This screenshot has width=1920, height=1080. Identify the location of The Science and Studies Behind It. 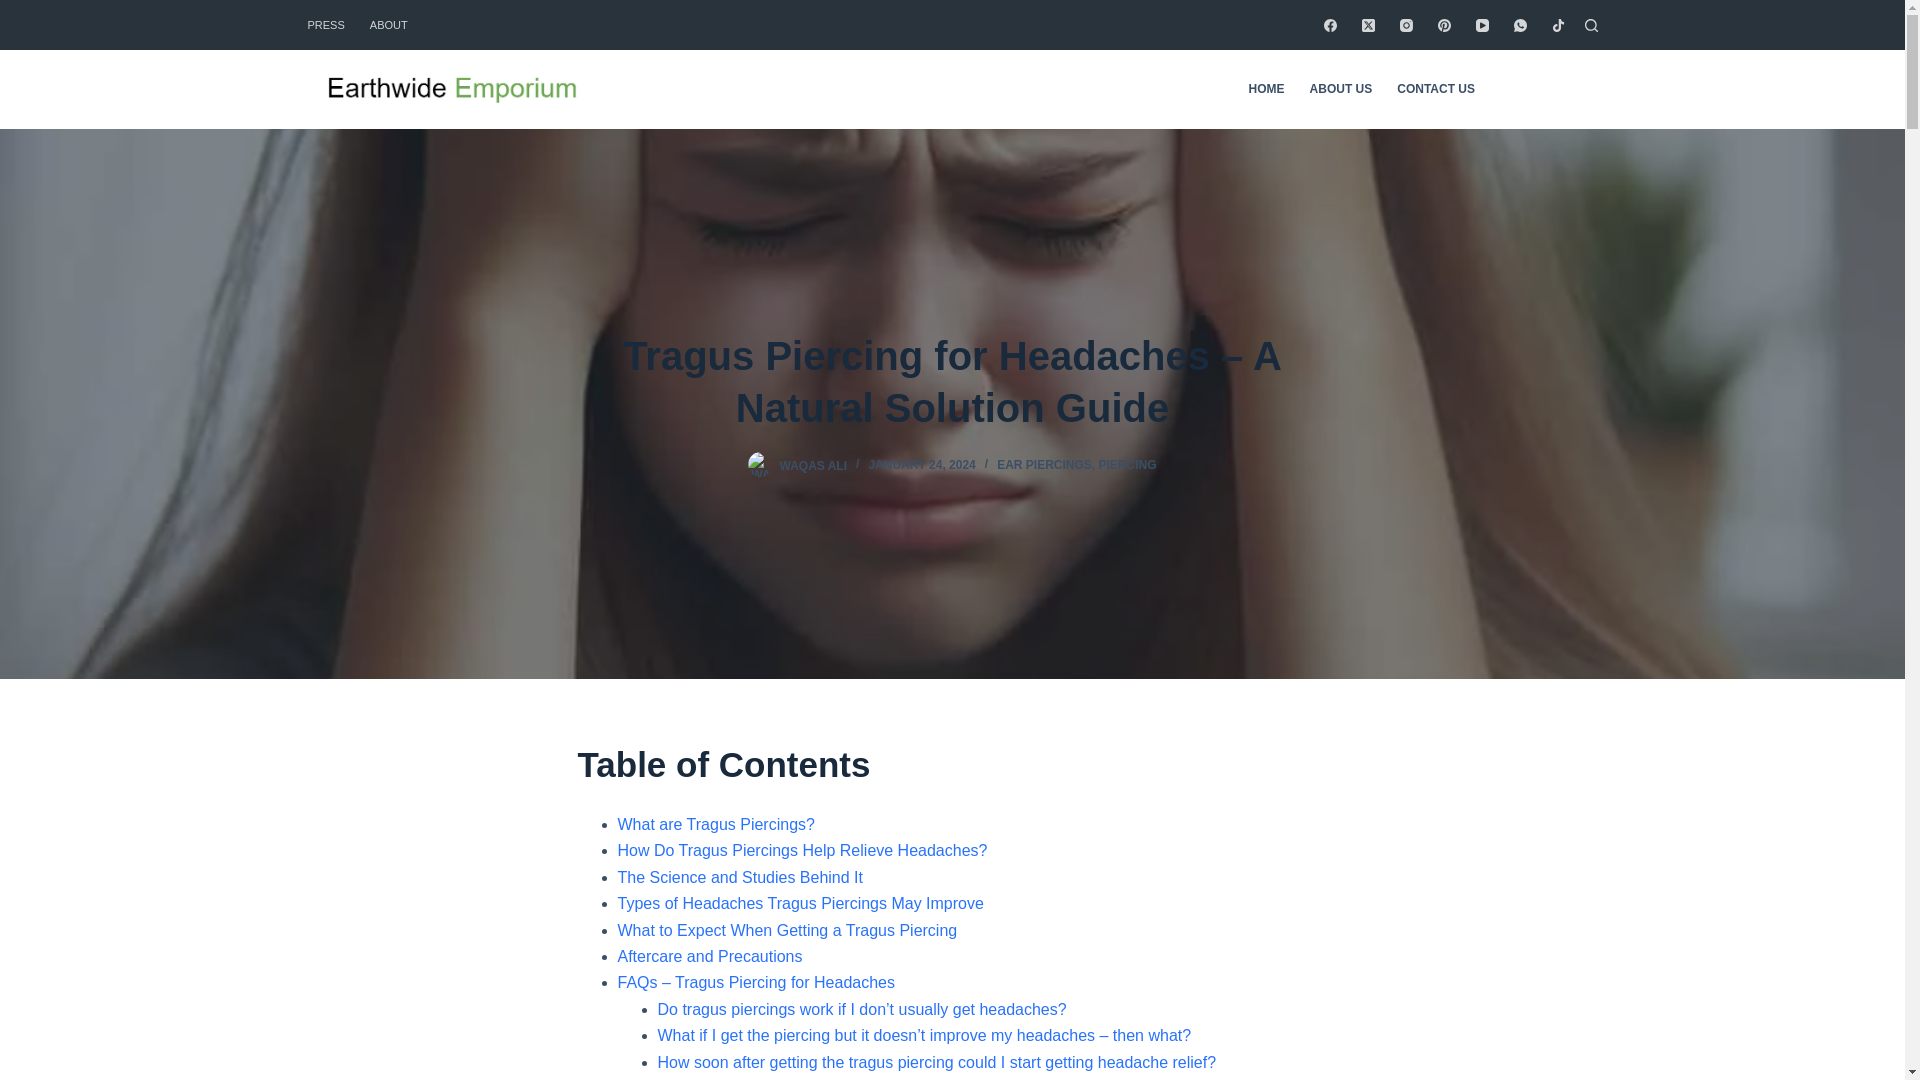
(741, 877).